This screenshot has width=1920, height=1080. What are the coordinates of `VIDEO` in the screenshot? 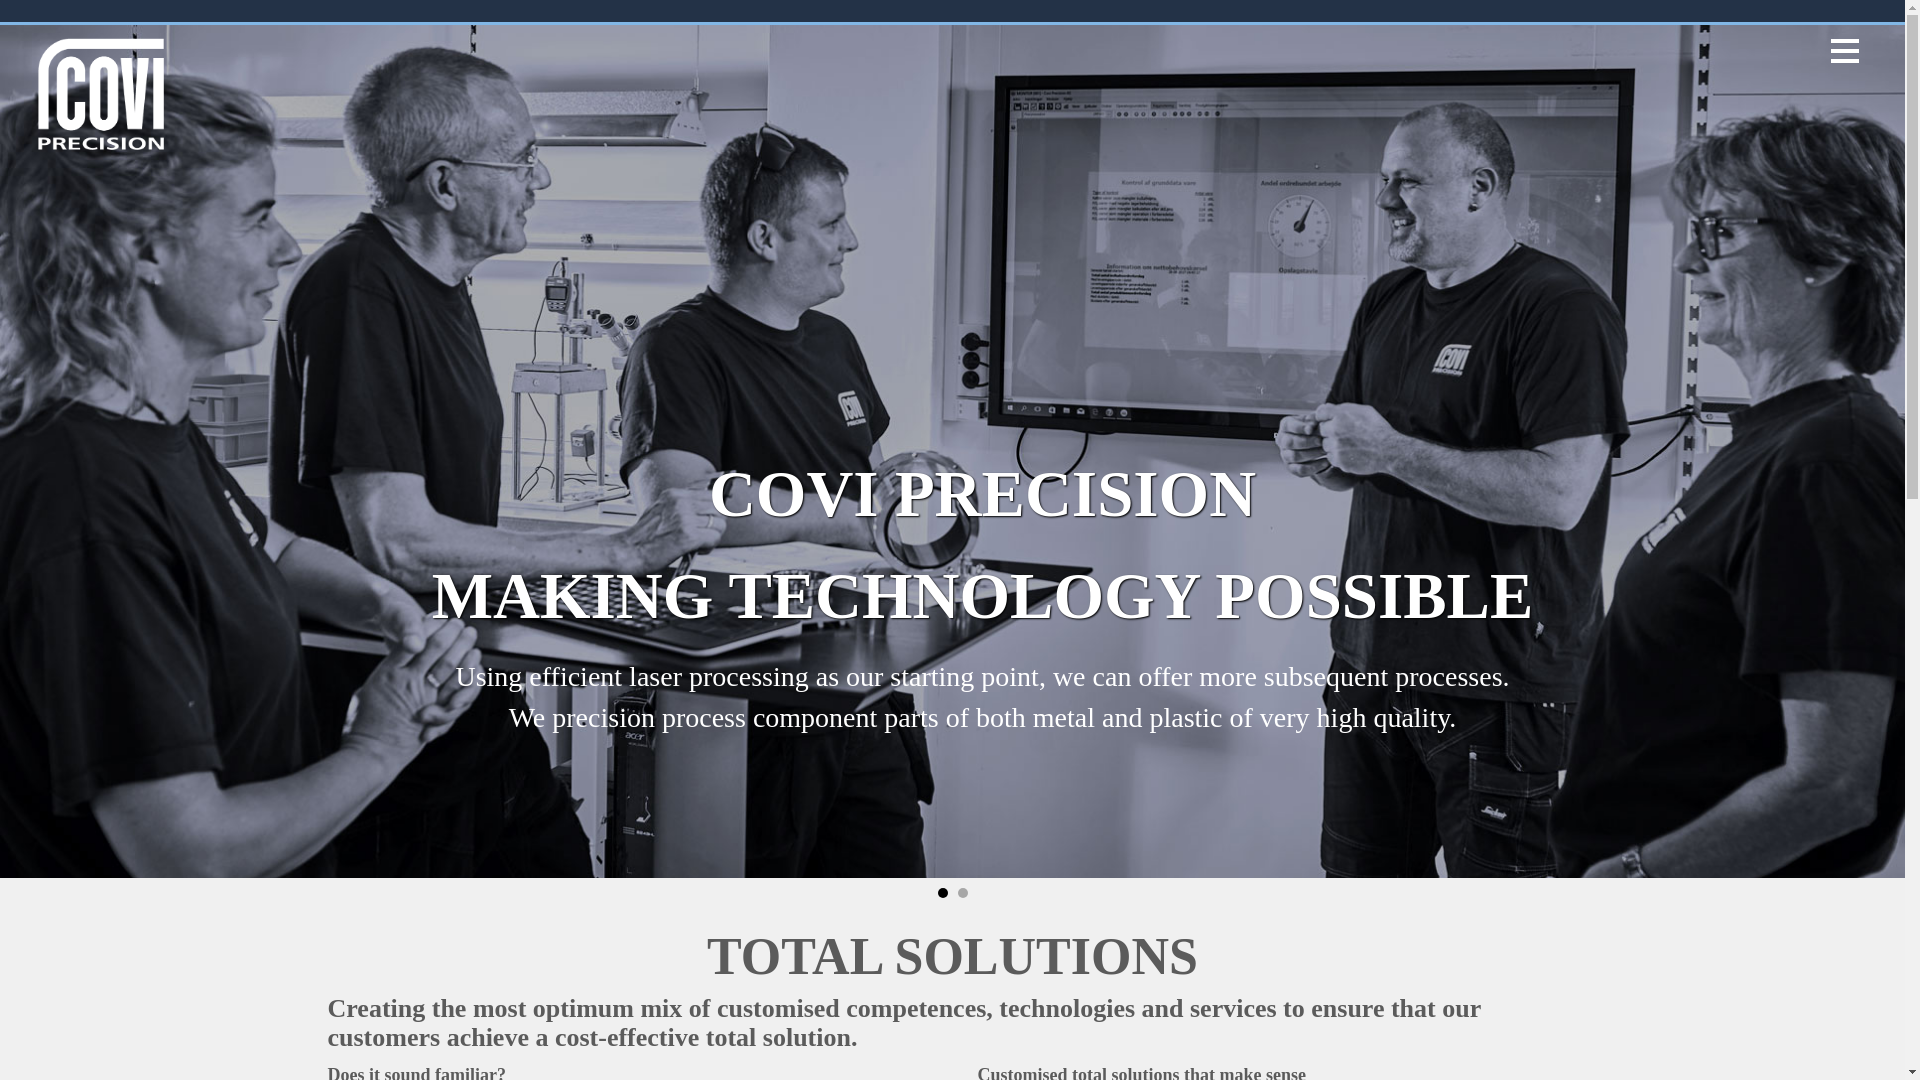 It's located at (1434, 8).